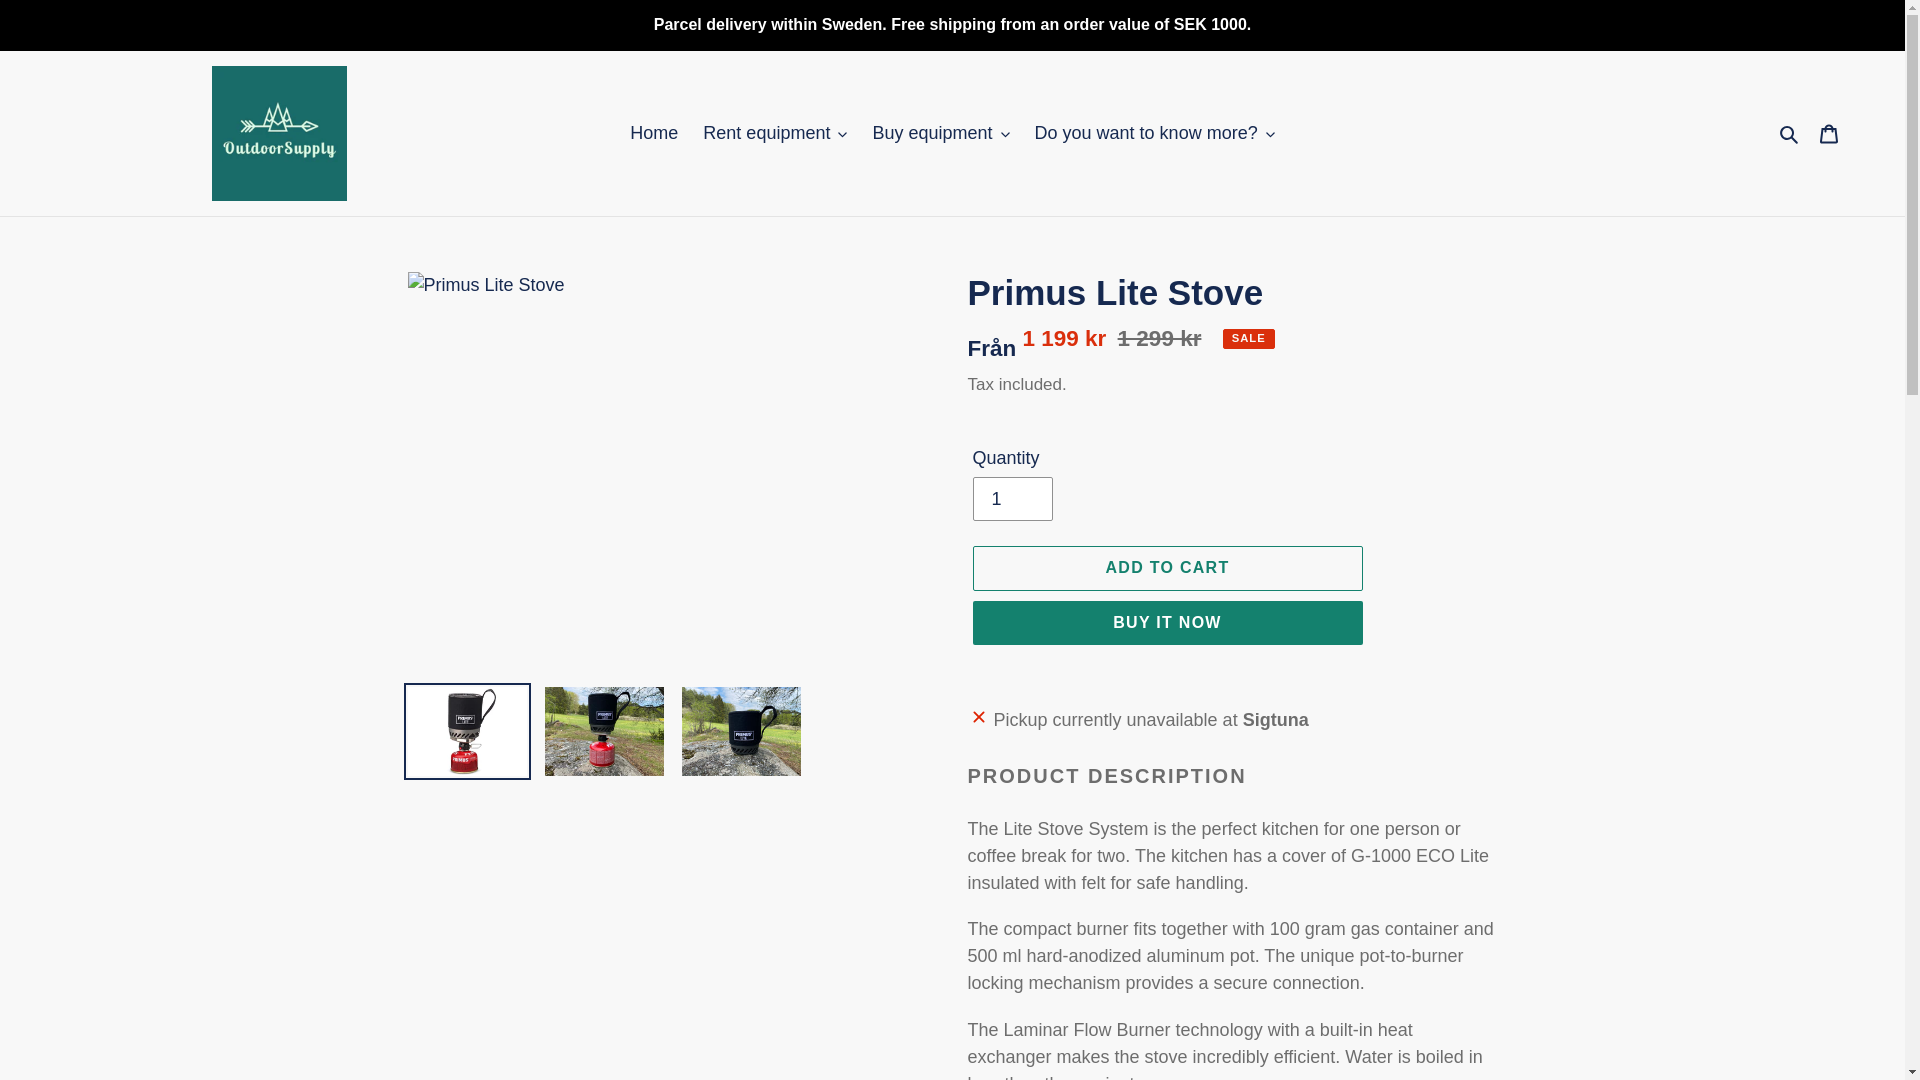 Image resolution: width=1920 pixels, height=1080 pixels. I want to click on Cart, so click(1829, 133).